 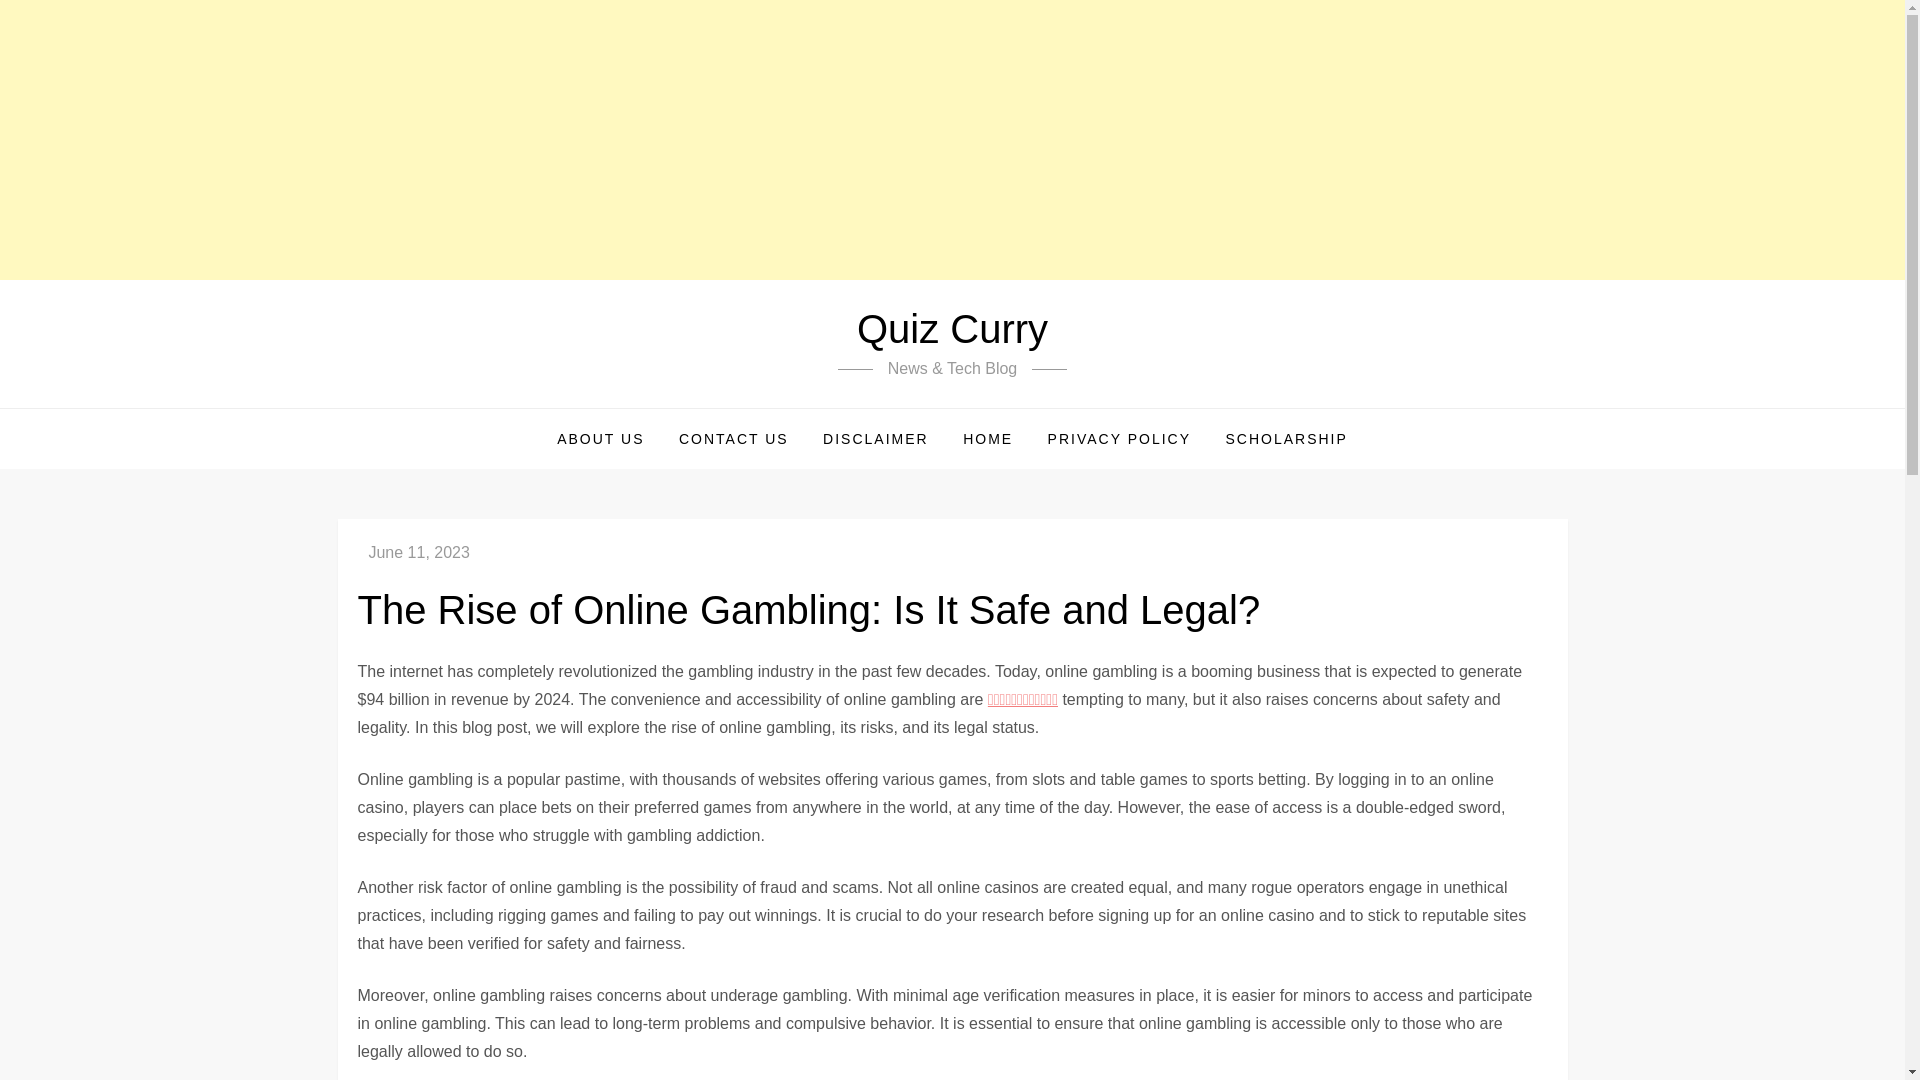 I want to click on ABOUT US, so click(x=600, y=438).